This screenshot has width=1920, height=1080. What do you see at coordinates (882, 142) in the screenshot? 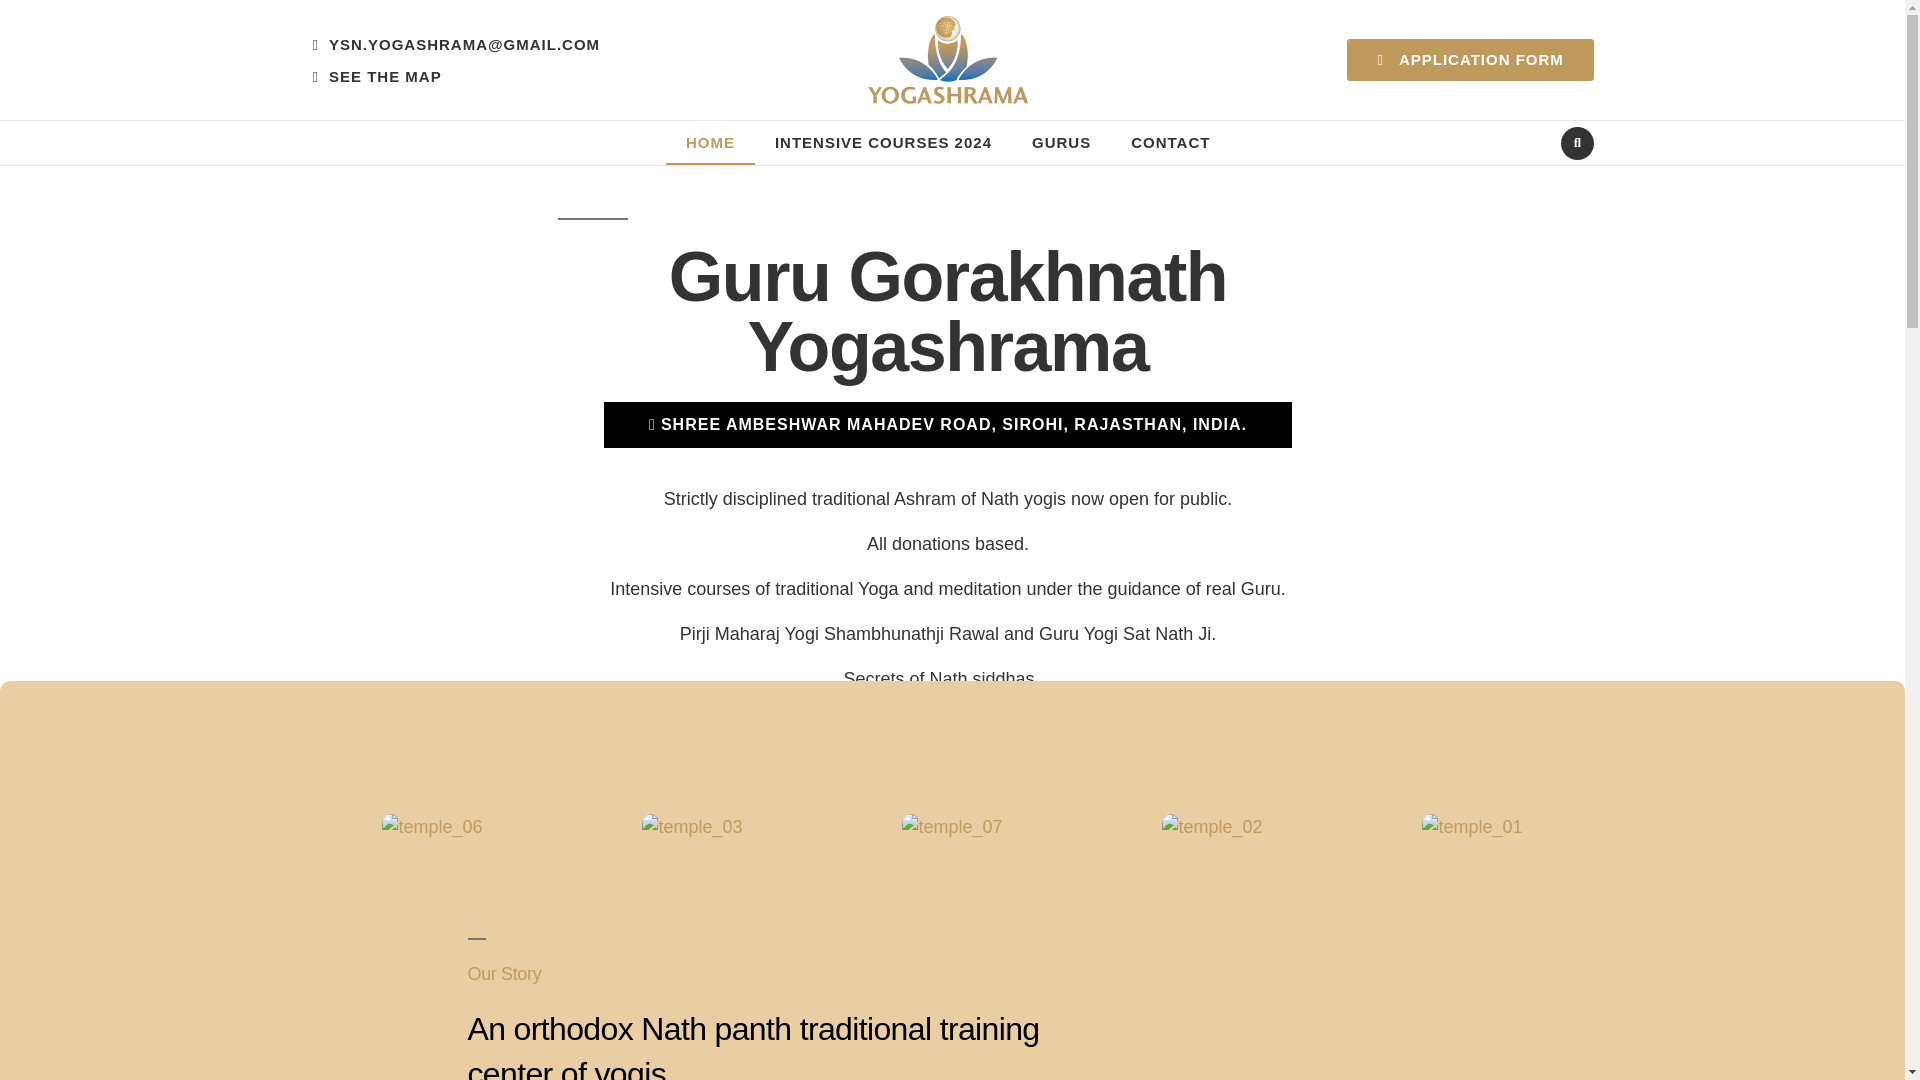
I see `INTENSIVE COURSES 2024` at bounding box center [882, 142].